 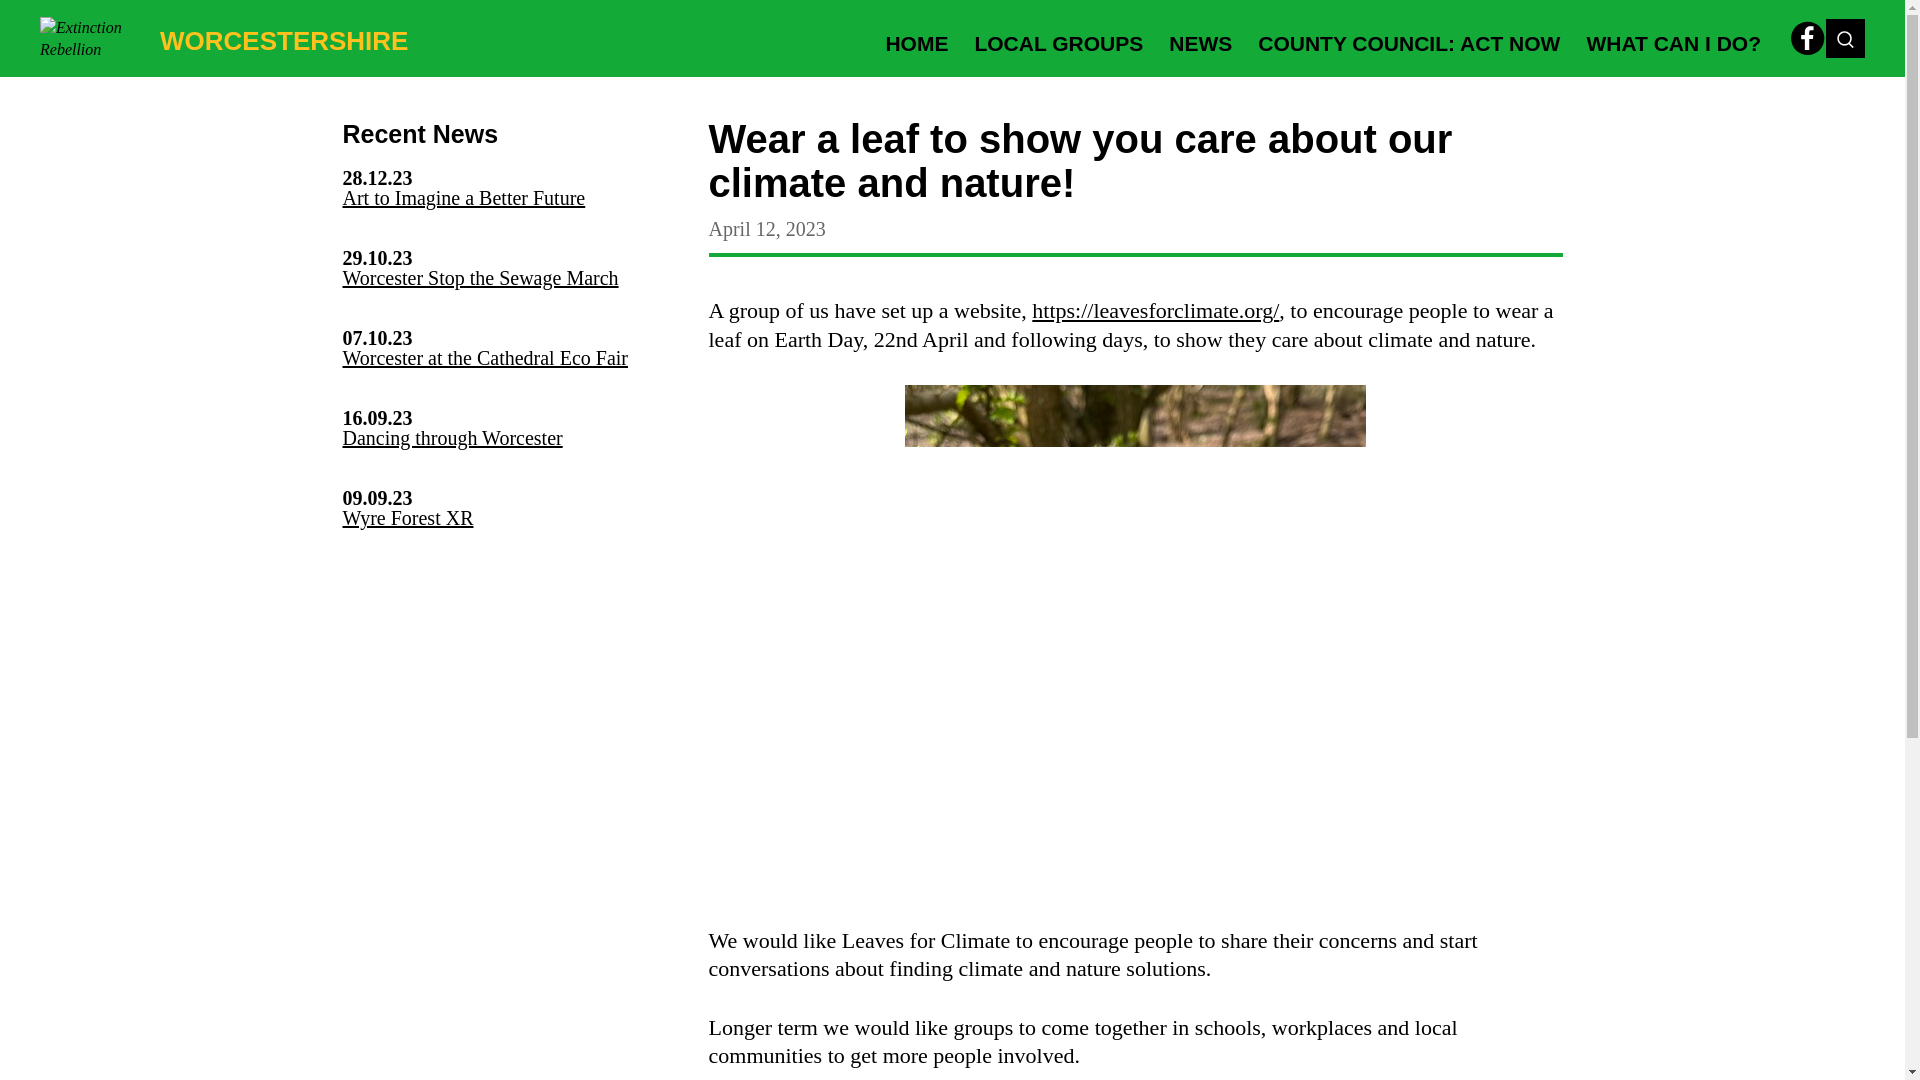 What do you see at coordinates (1673, 38) in the screenshot?
I see `WHAT CAN I DO?` at bounding box center [1673, 38].